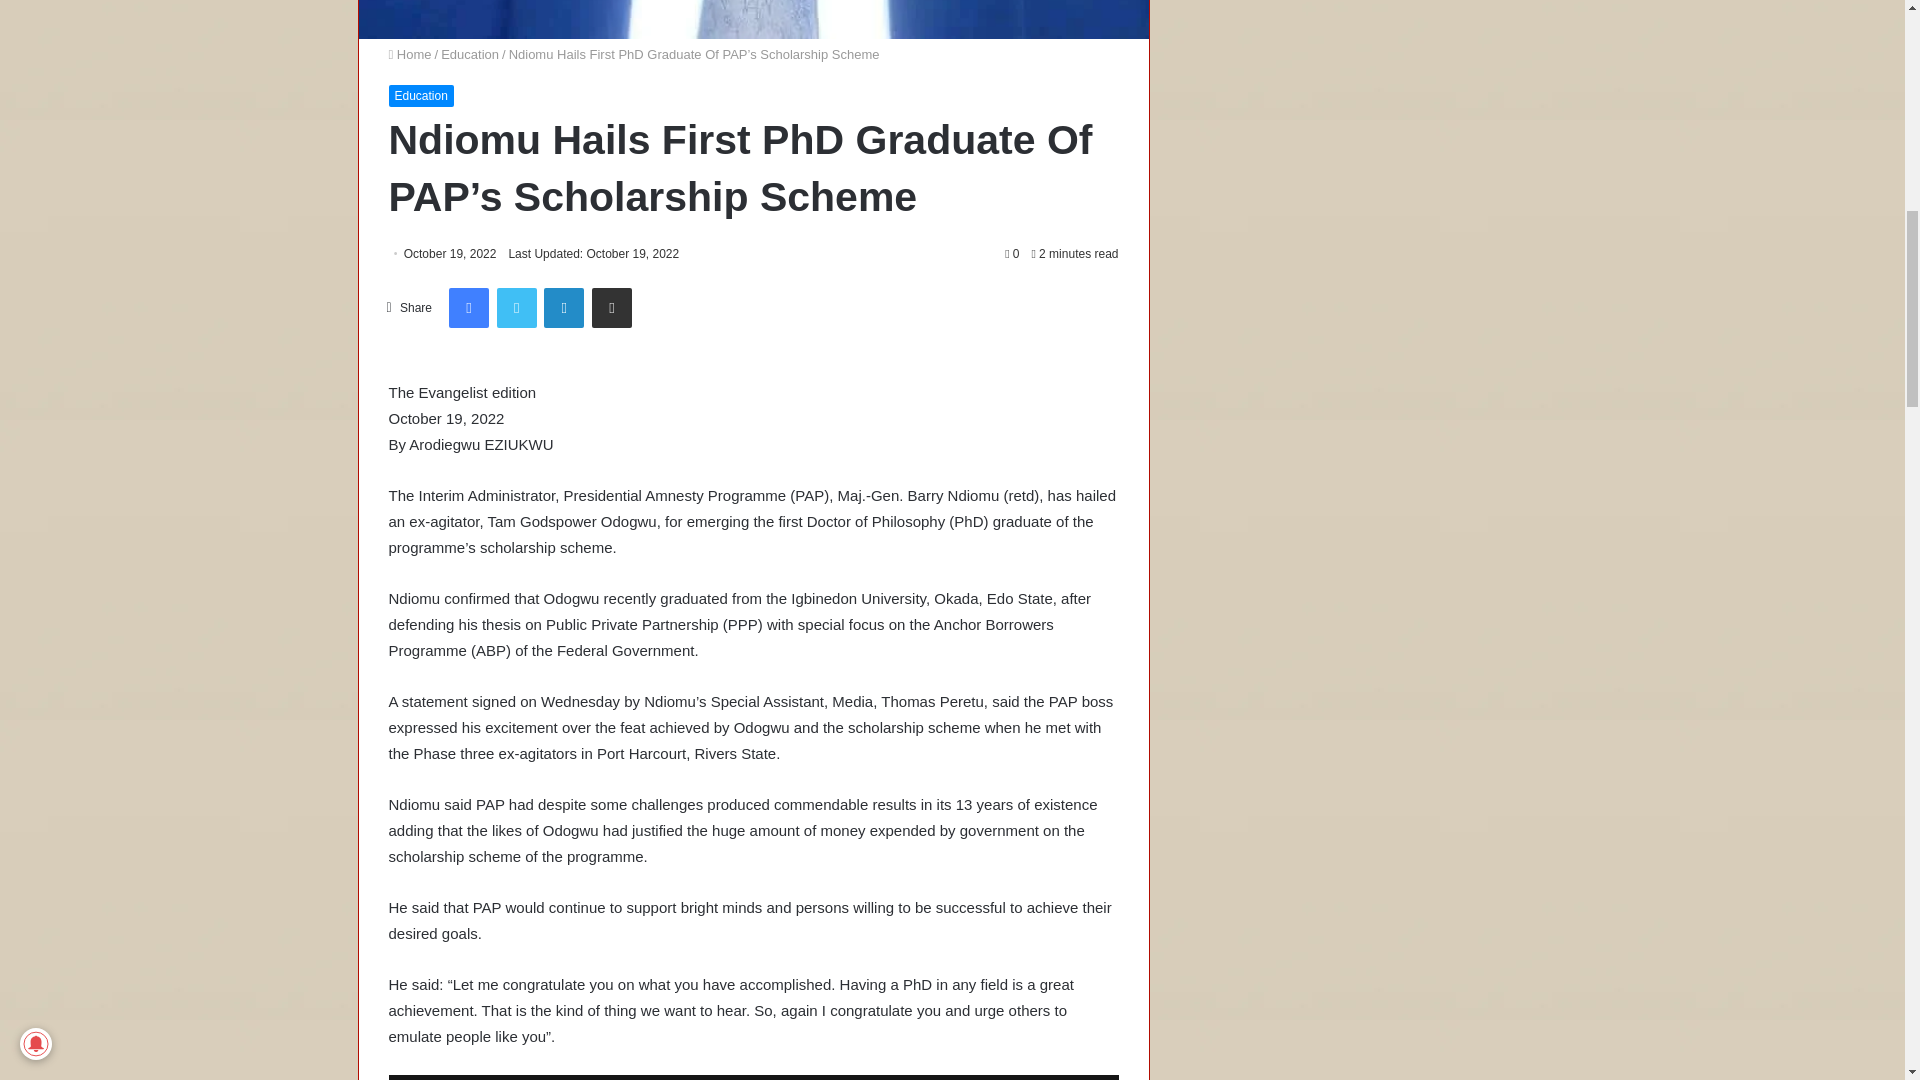 Image resolution: width=1920 pixels, height=1080 pixels. What do you see at coordinates (611, 308) in the screenshot?
I see `Share via Email` at bounding box center [611, 308].